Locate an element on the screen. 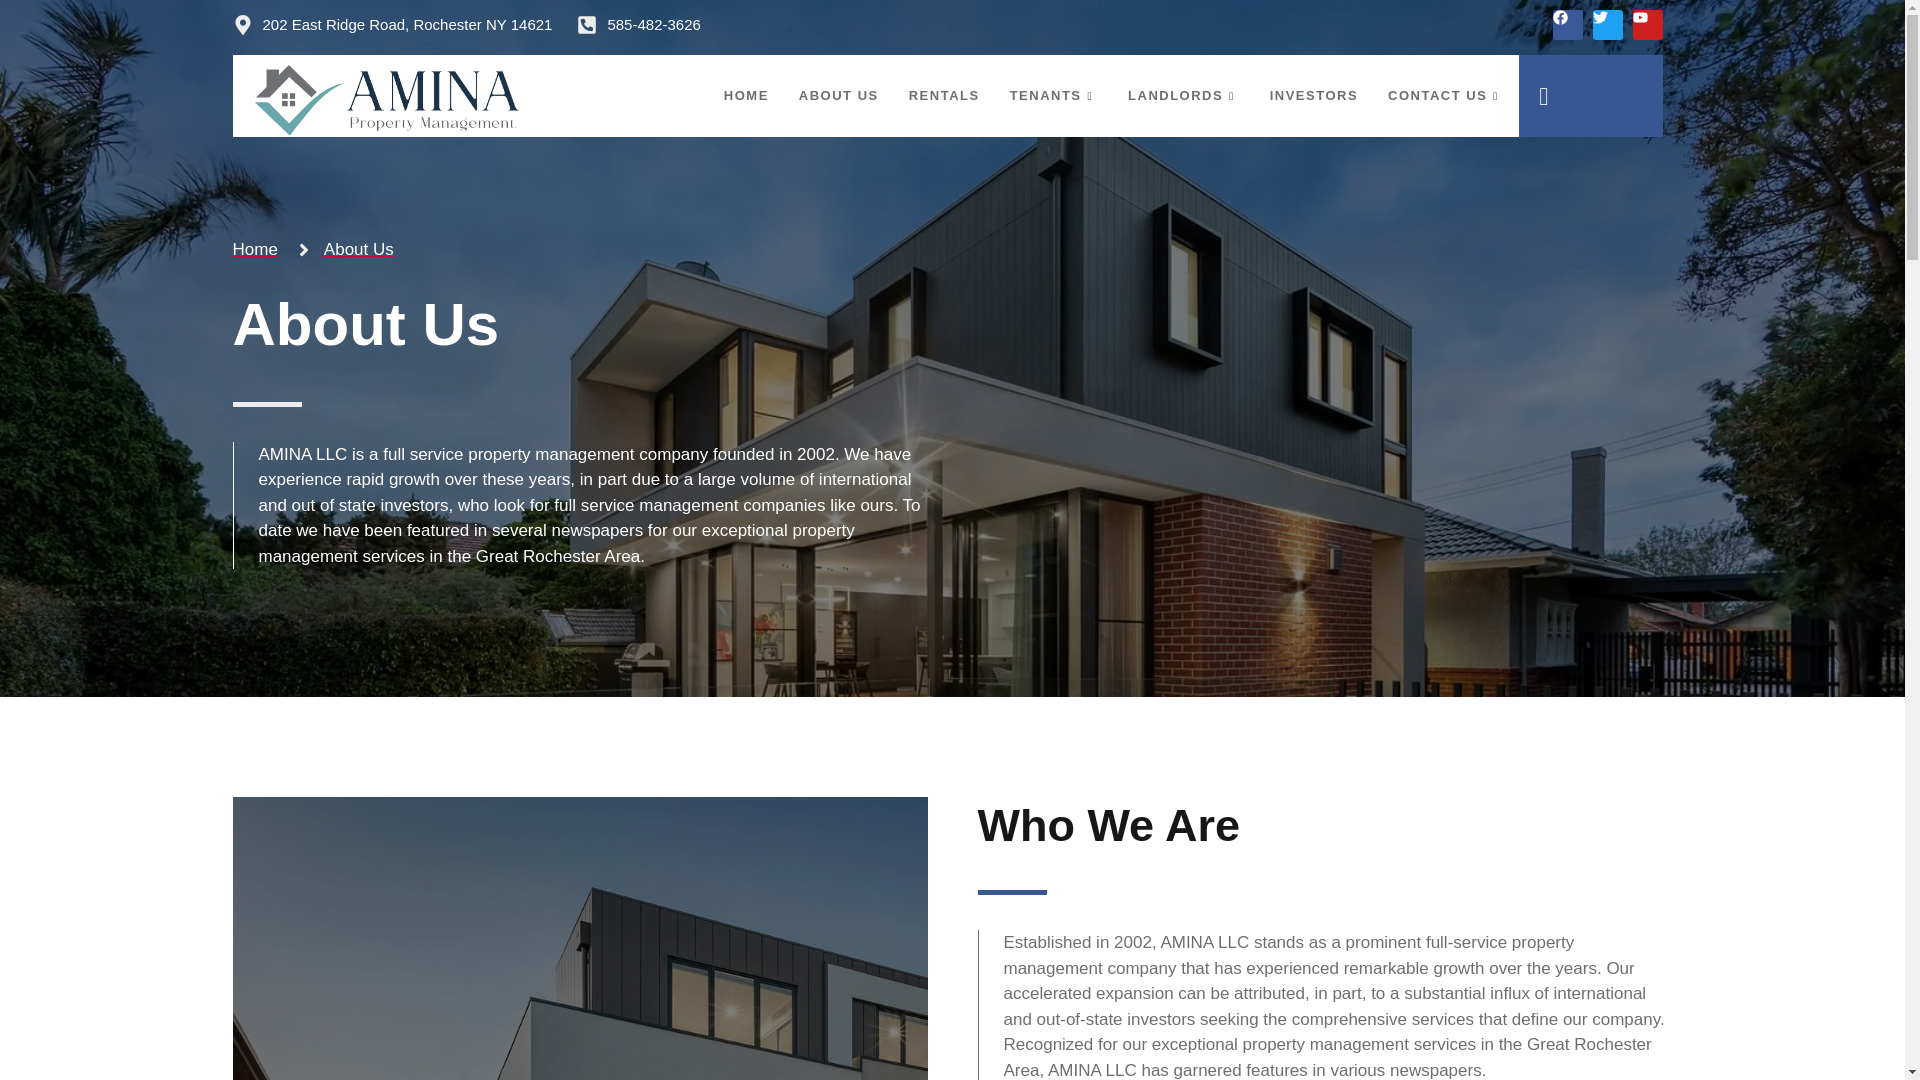 This screenshot has width=1920, height=1080. Home is located at coordinates (254, 250).